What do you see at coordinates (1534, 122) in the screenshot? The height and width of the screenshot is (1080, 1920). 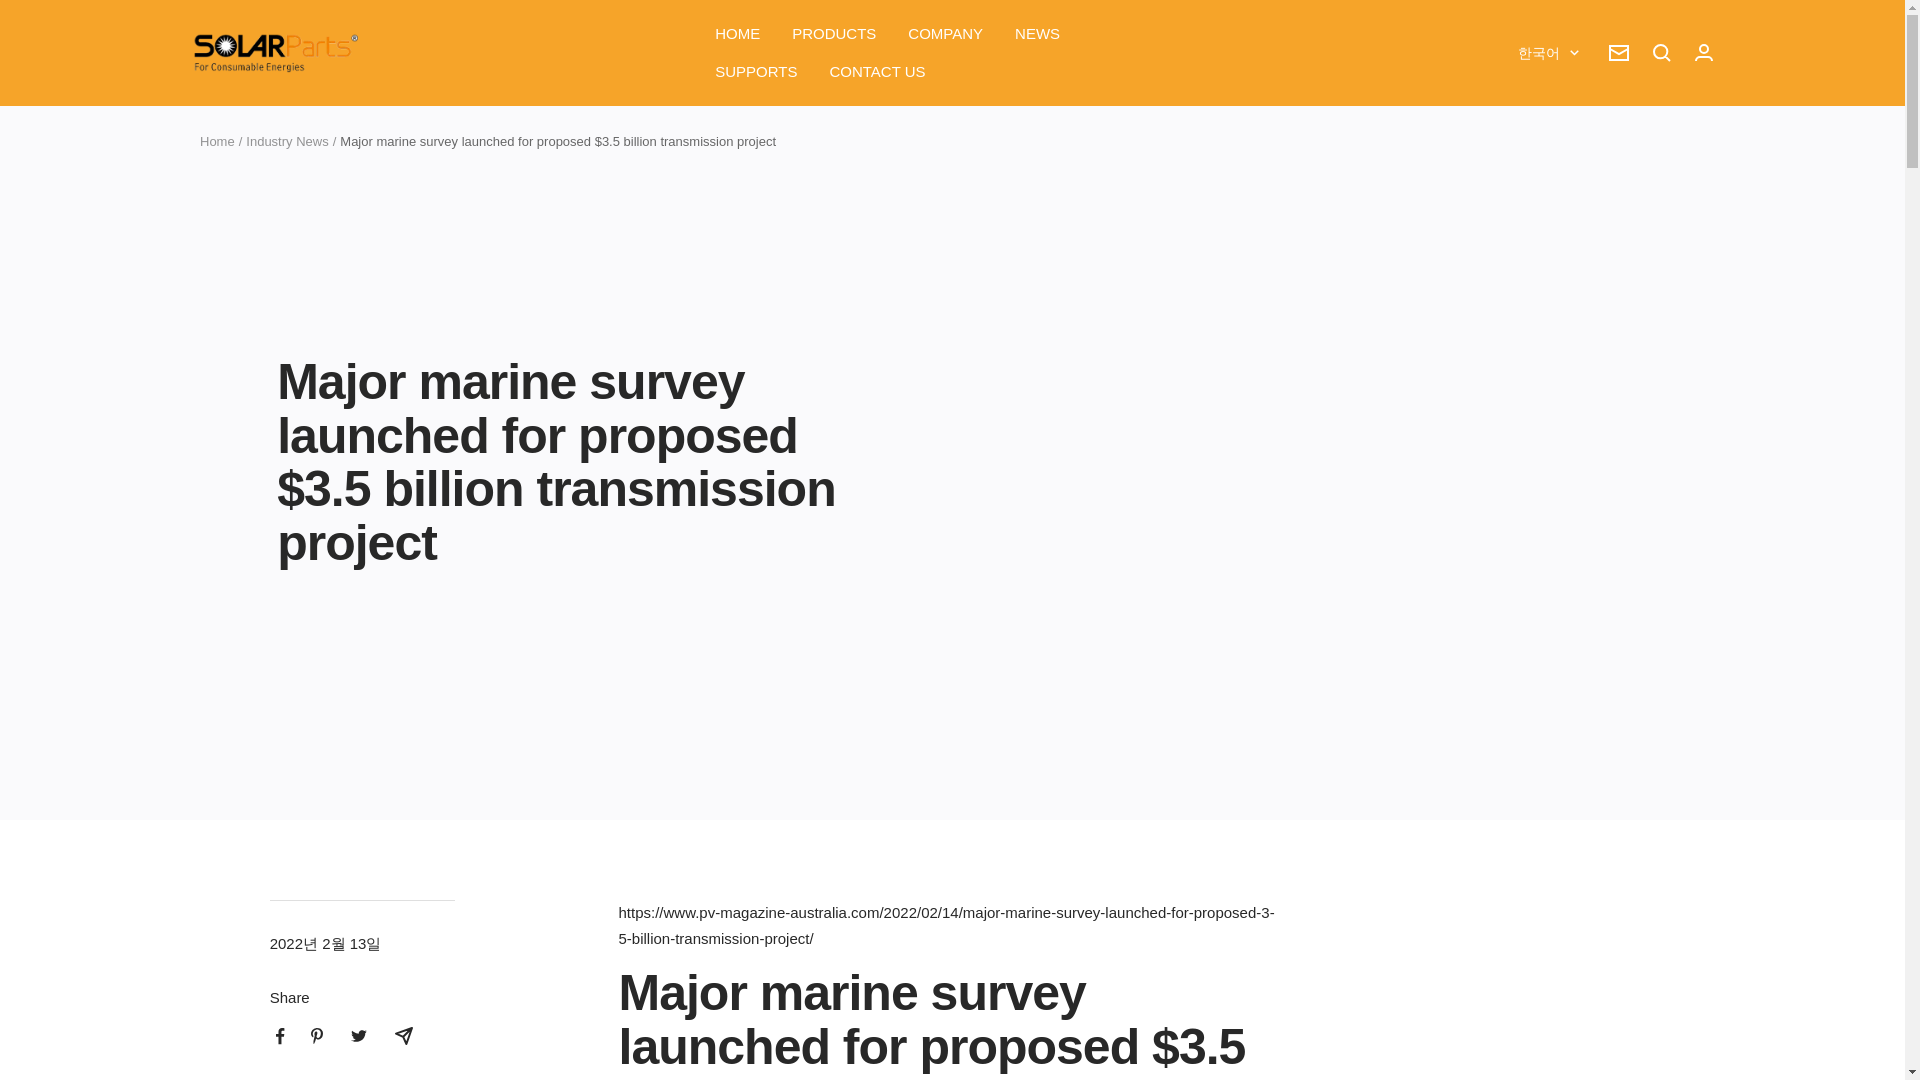 I see `en` at bounding box center [1534, 122].